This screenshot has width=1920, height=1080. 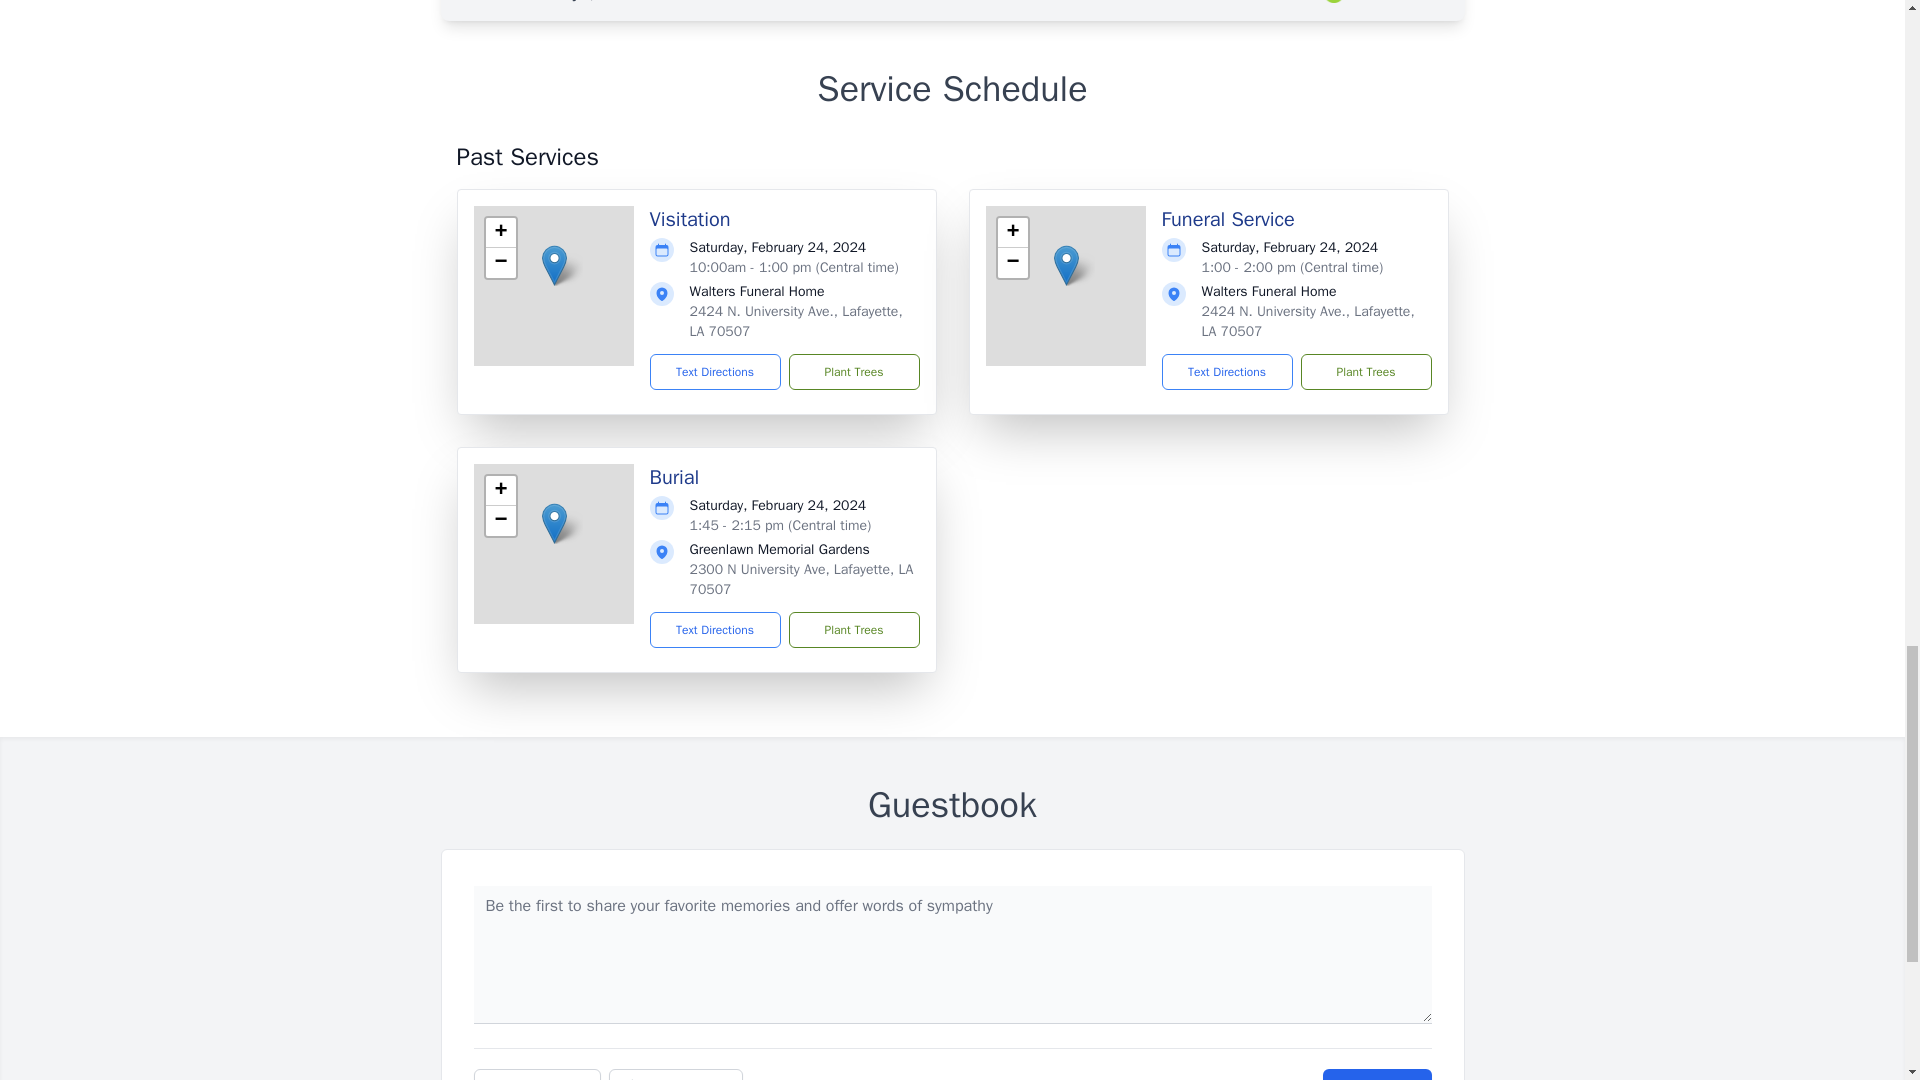 I want to click on Plant Trees, so click(x=1364, y=372).